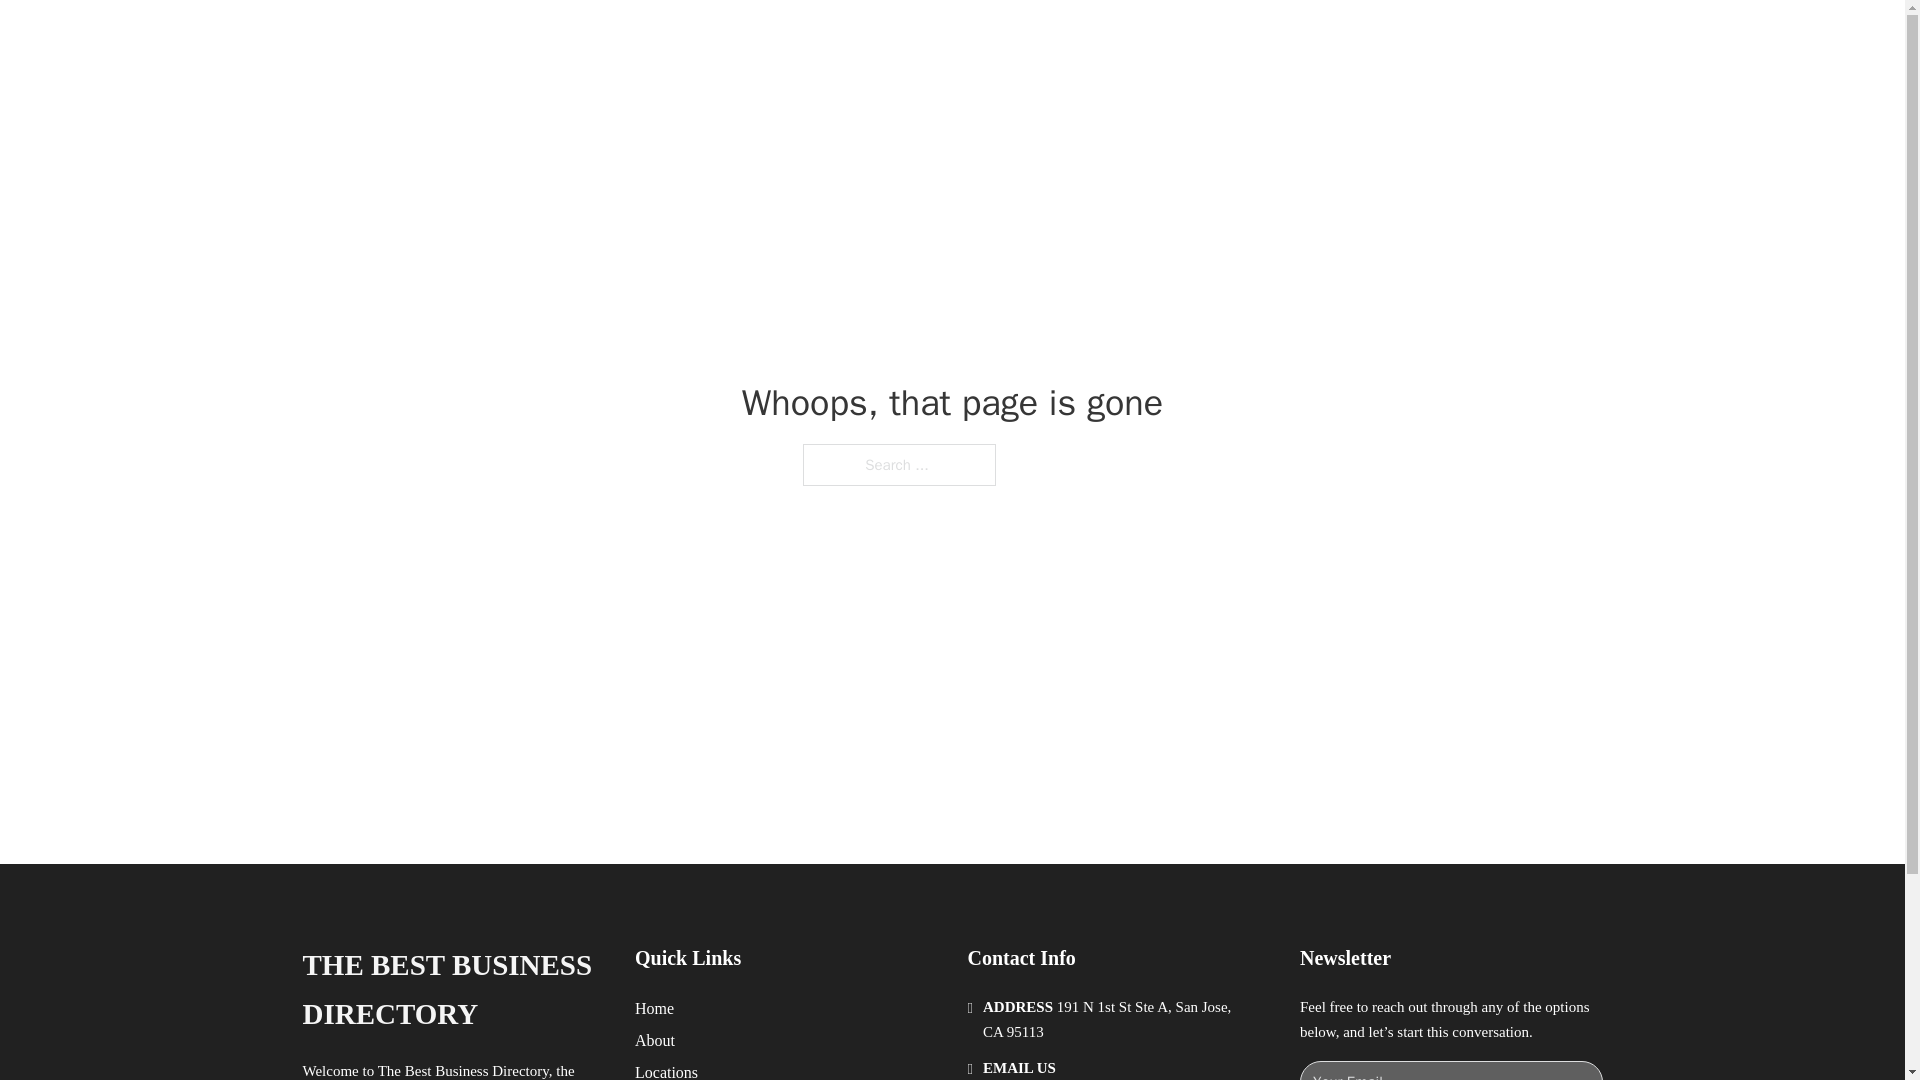 The image size is (1920, 1080). Describe the element at coordinates (655, 1040) in the screenshot. I see `About` at that location.